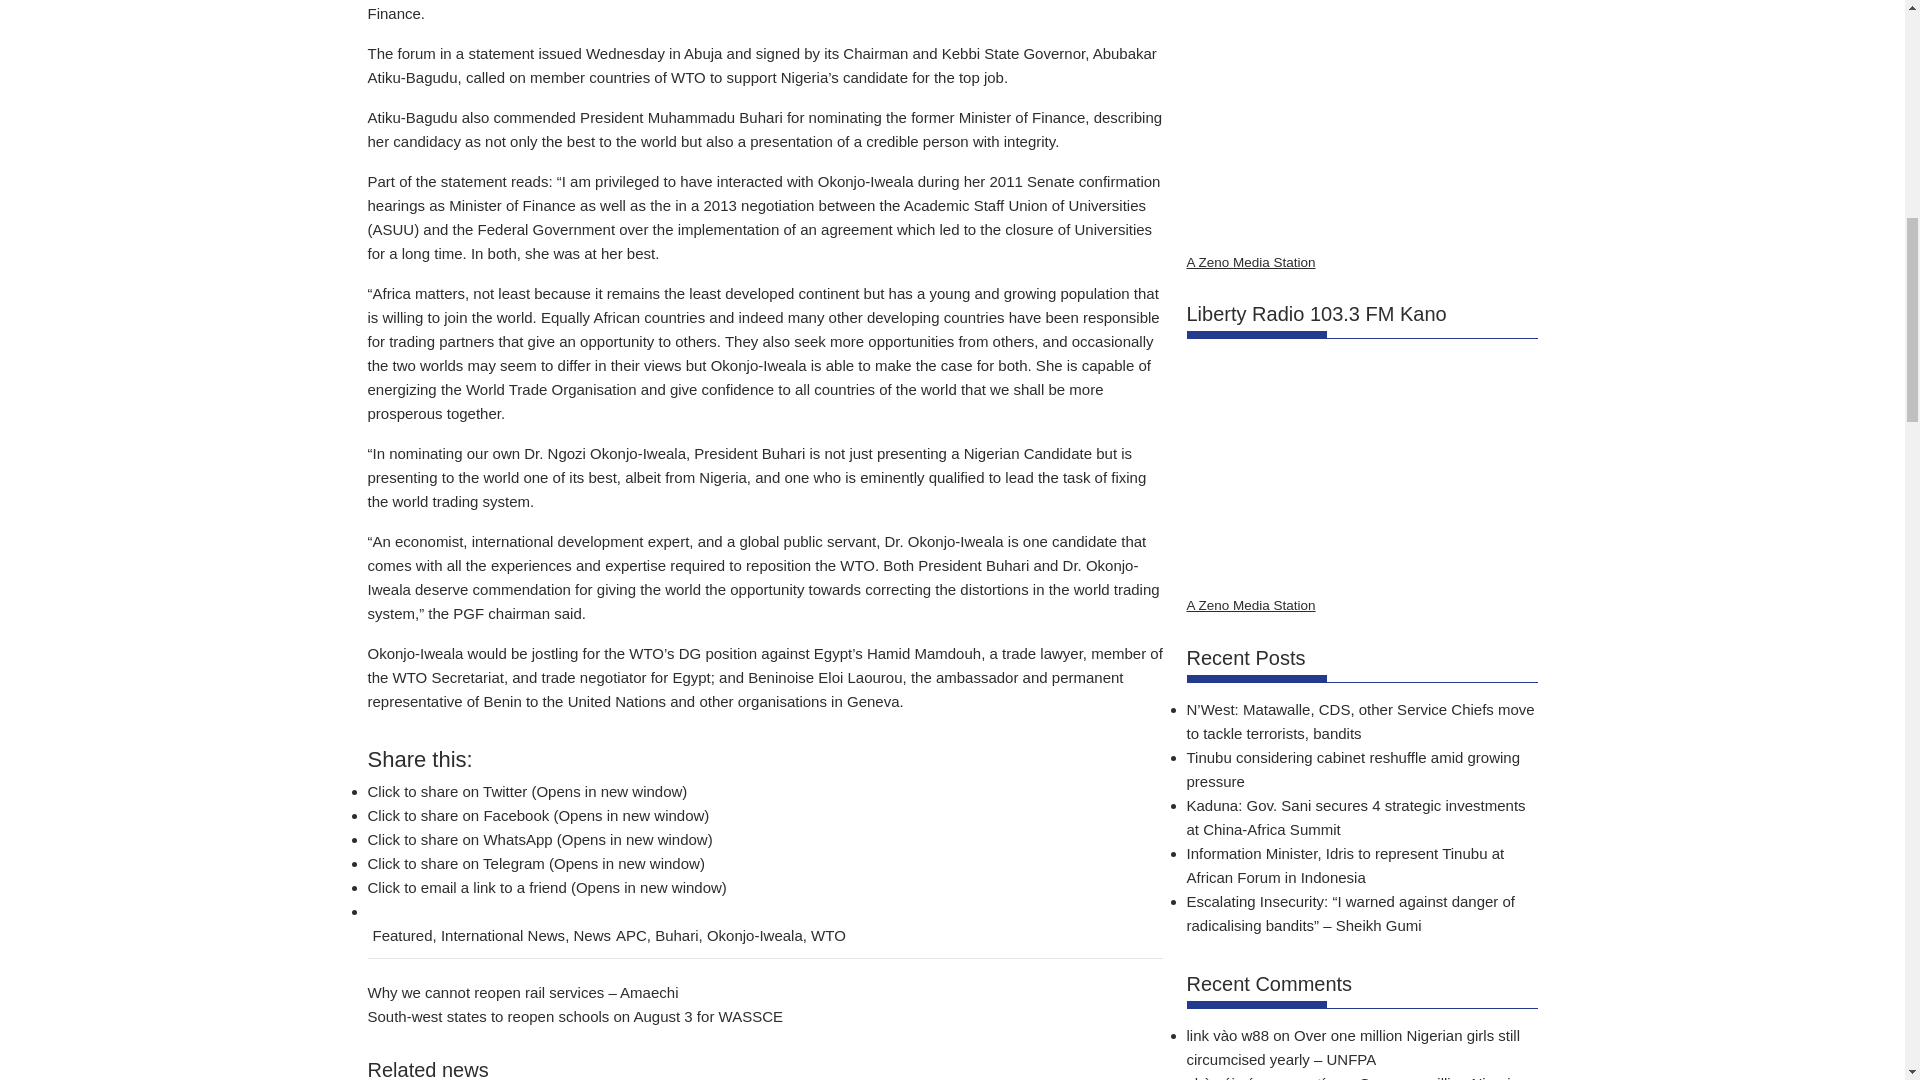 This screenshot has width=1920, height=1080. What do you see at coordinates (539, 815) in the screenshot?
I see `Click to share on Facebook` at bounding box center [539, 815].